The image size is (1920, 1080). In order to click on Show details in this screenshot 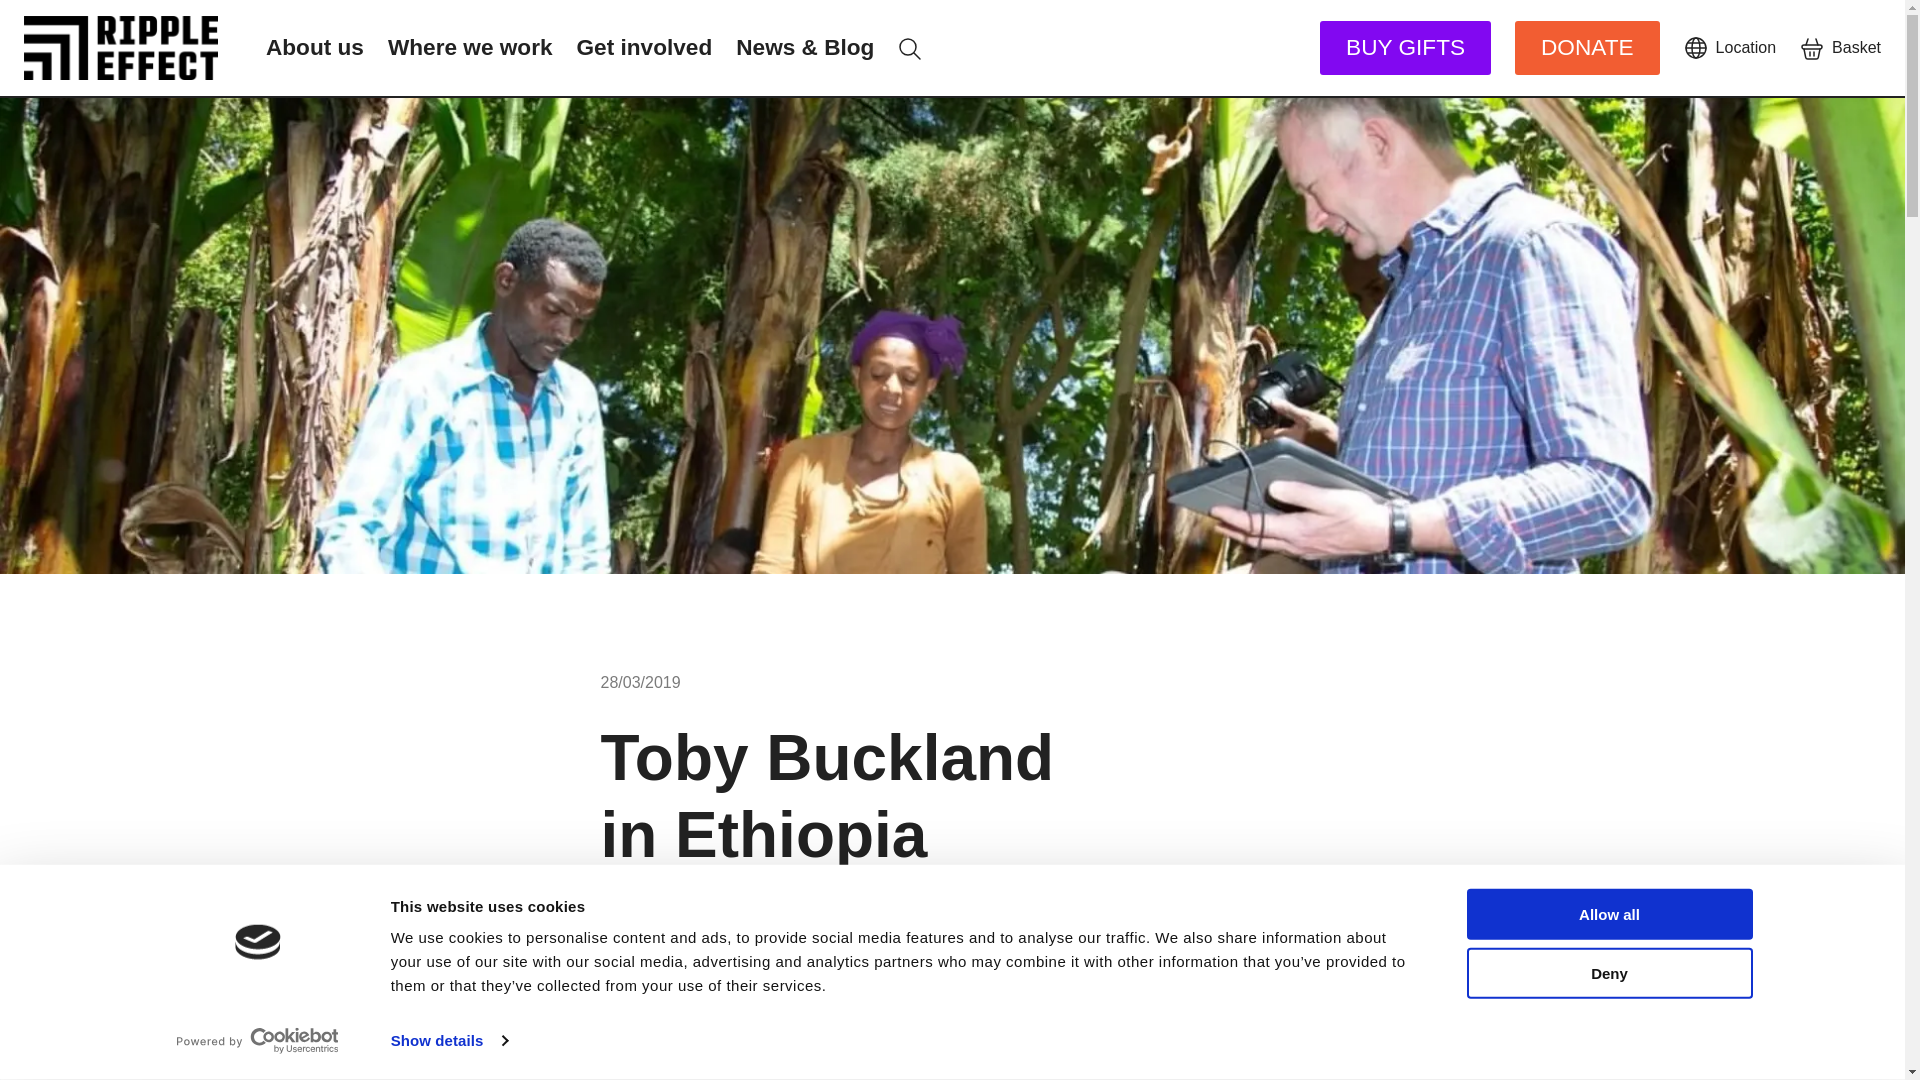, I will do `click(448, 1041)`.